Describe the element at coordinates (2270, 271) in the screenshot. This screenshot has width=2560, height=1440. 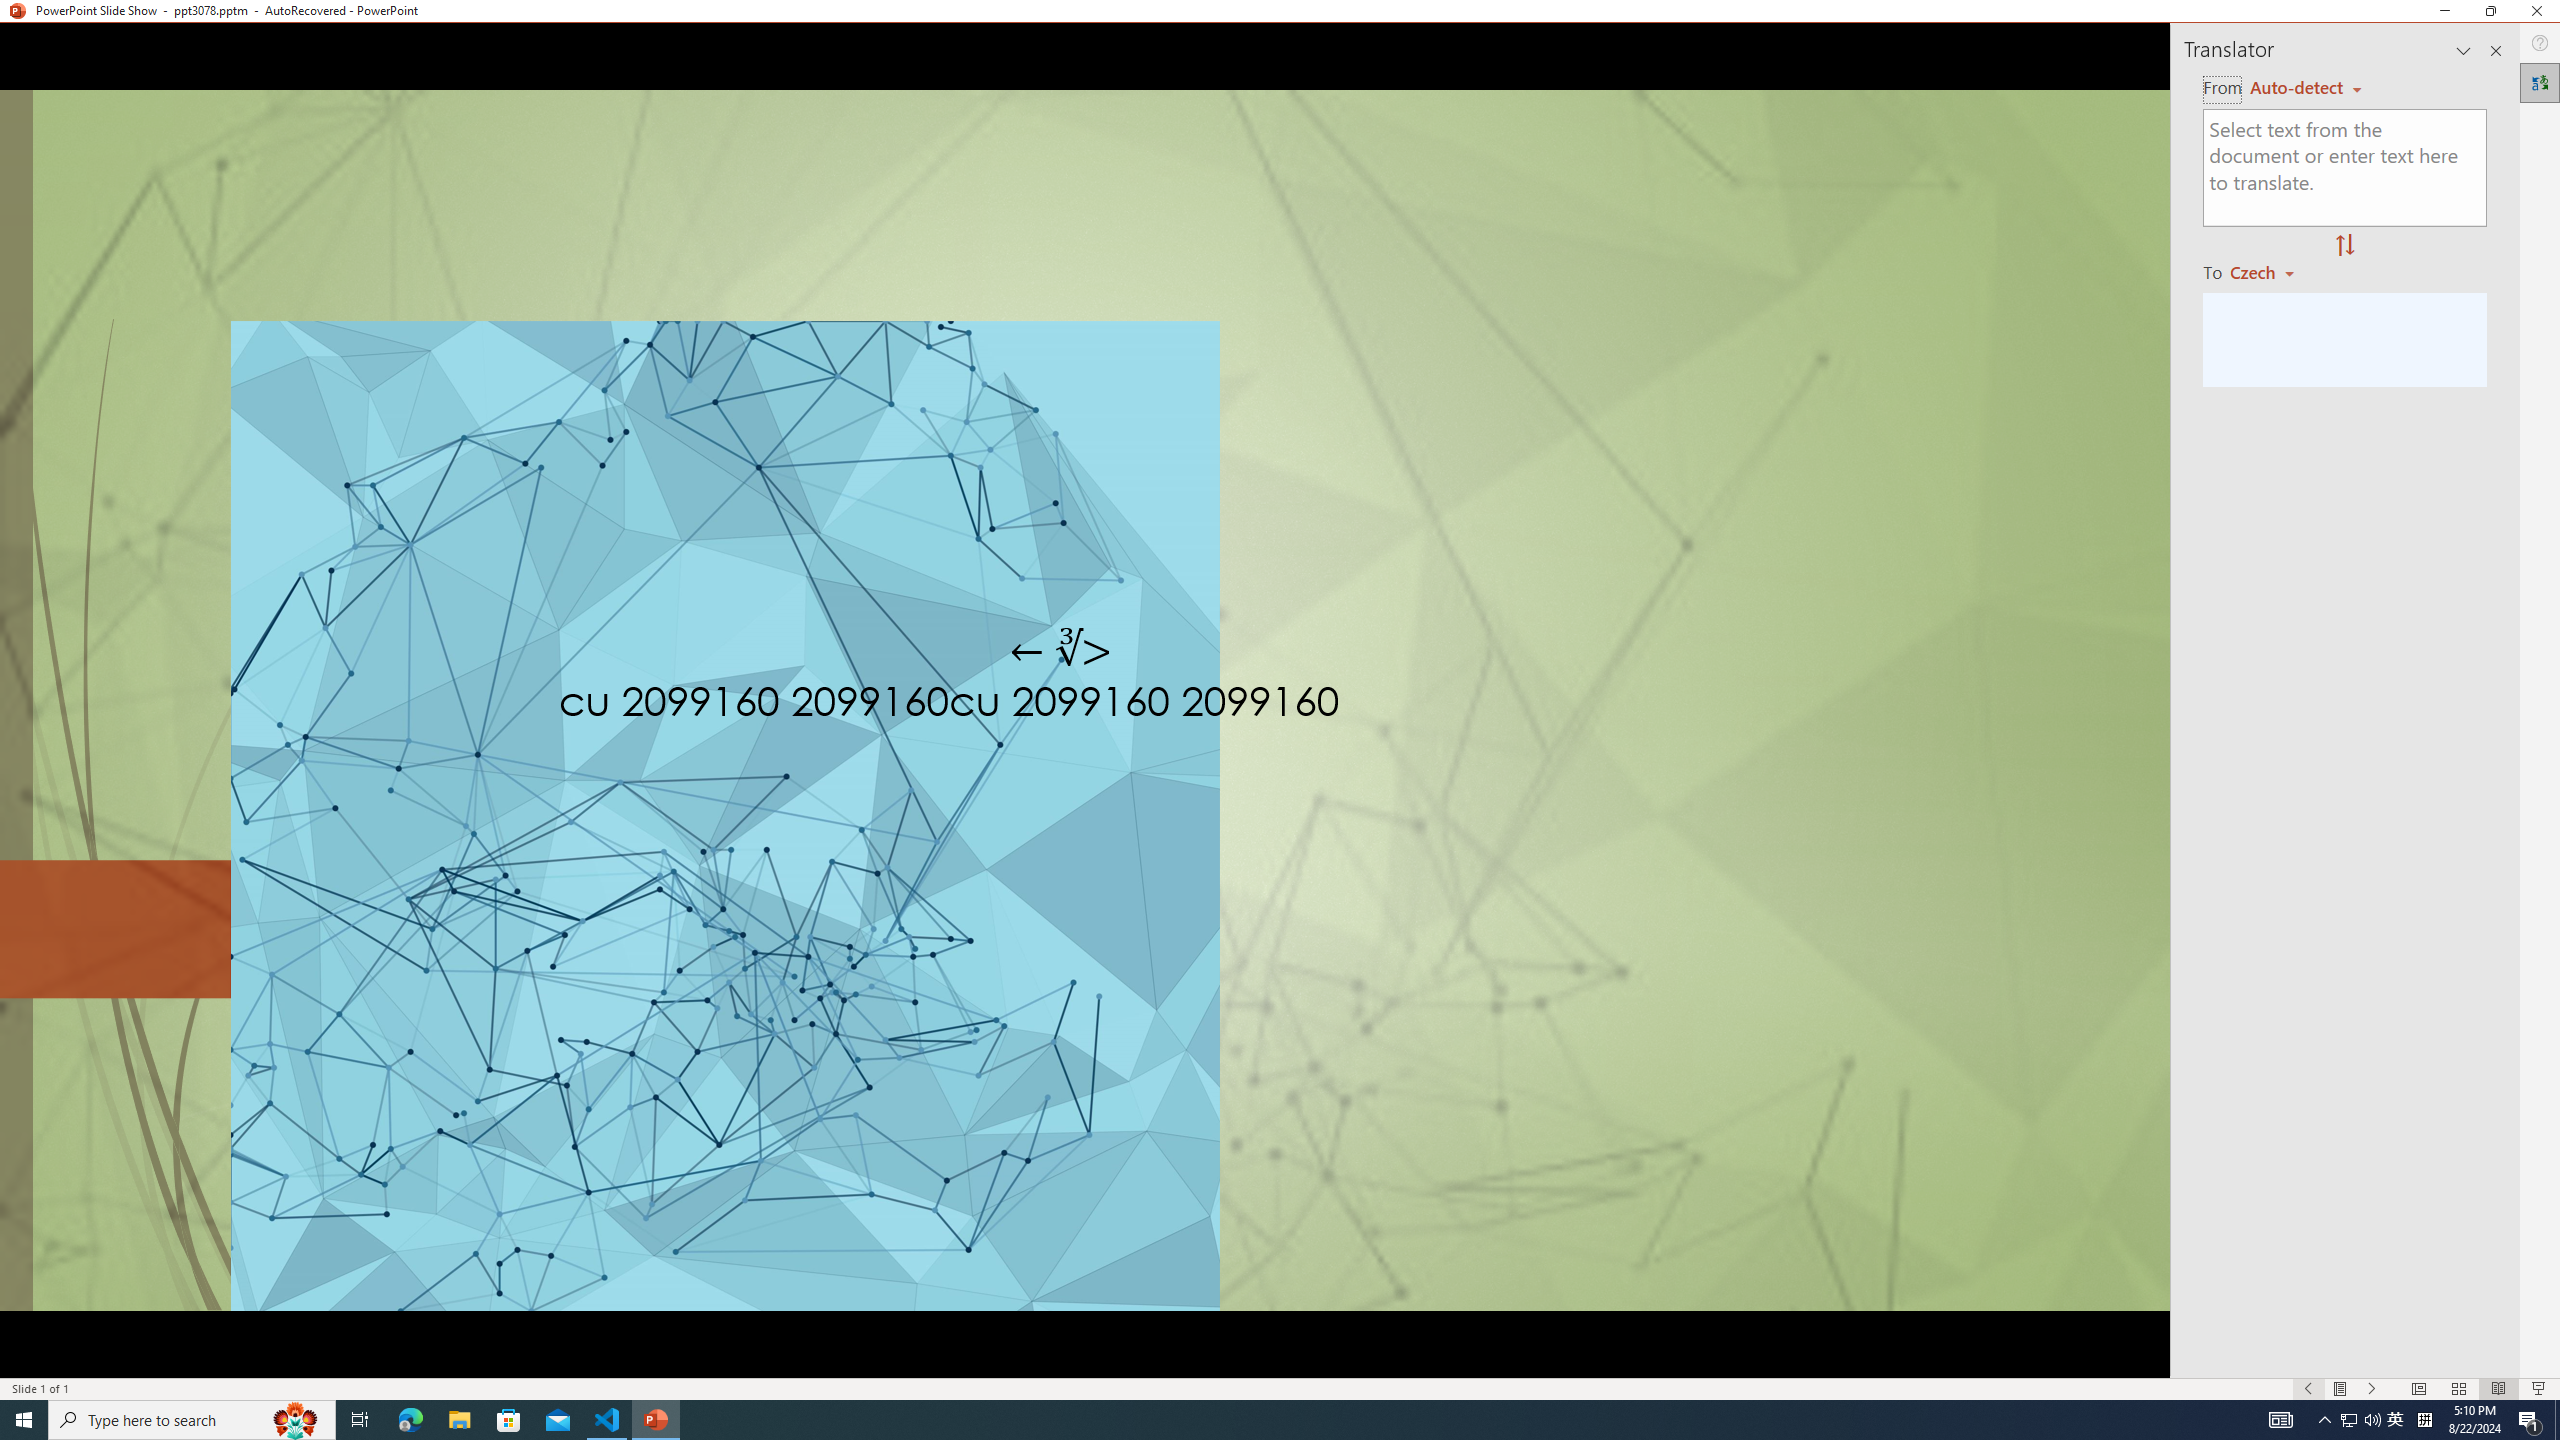
I see `Czech` at that location.